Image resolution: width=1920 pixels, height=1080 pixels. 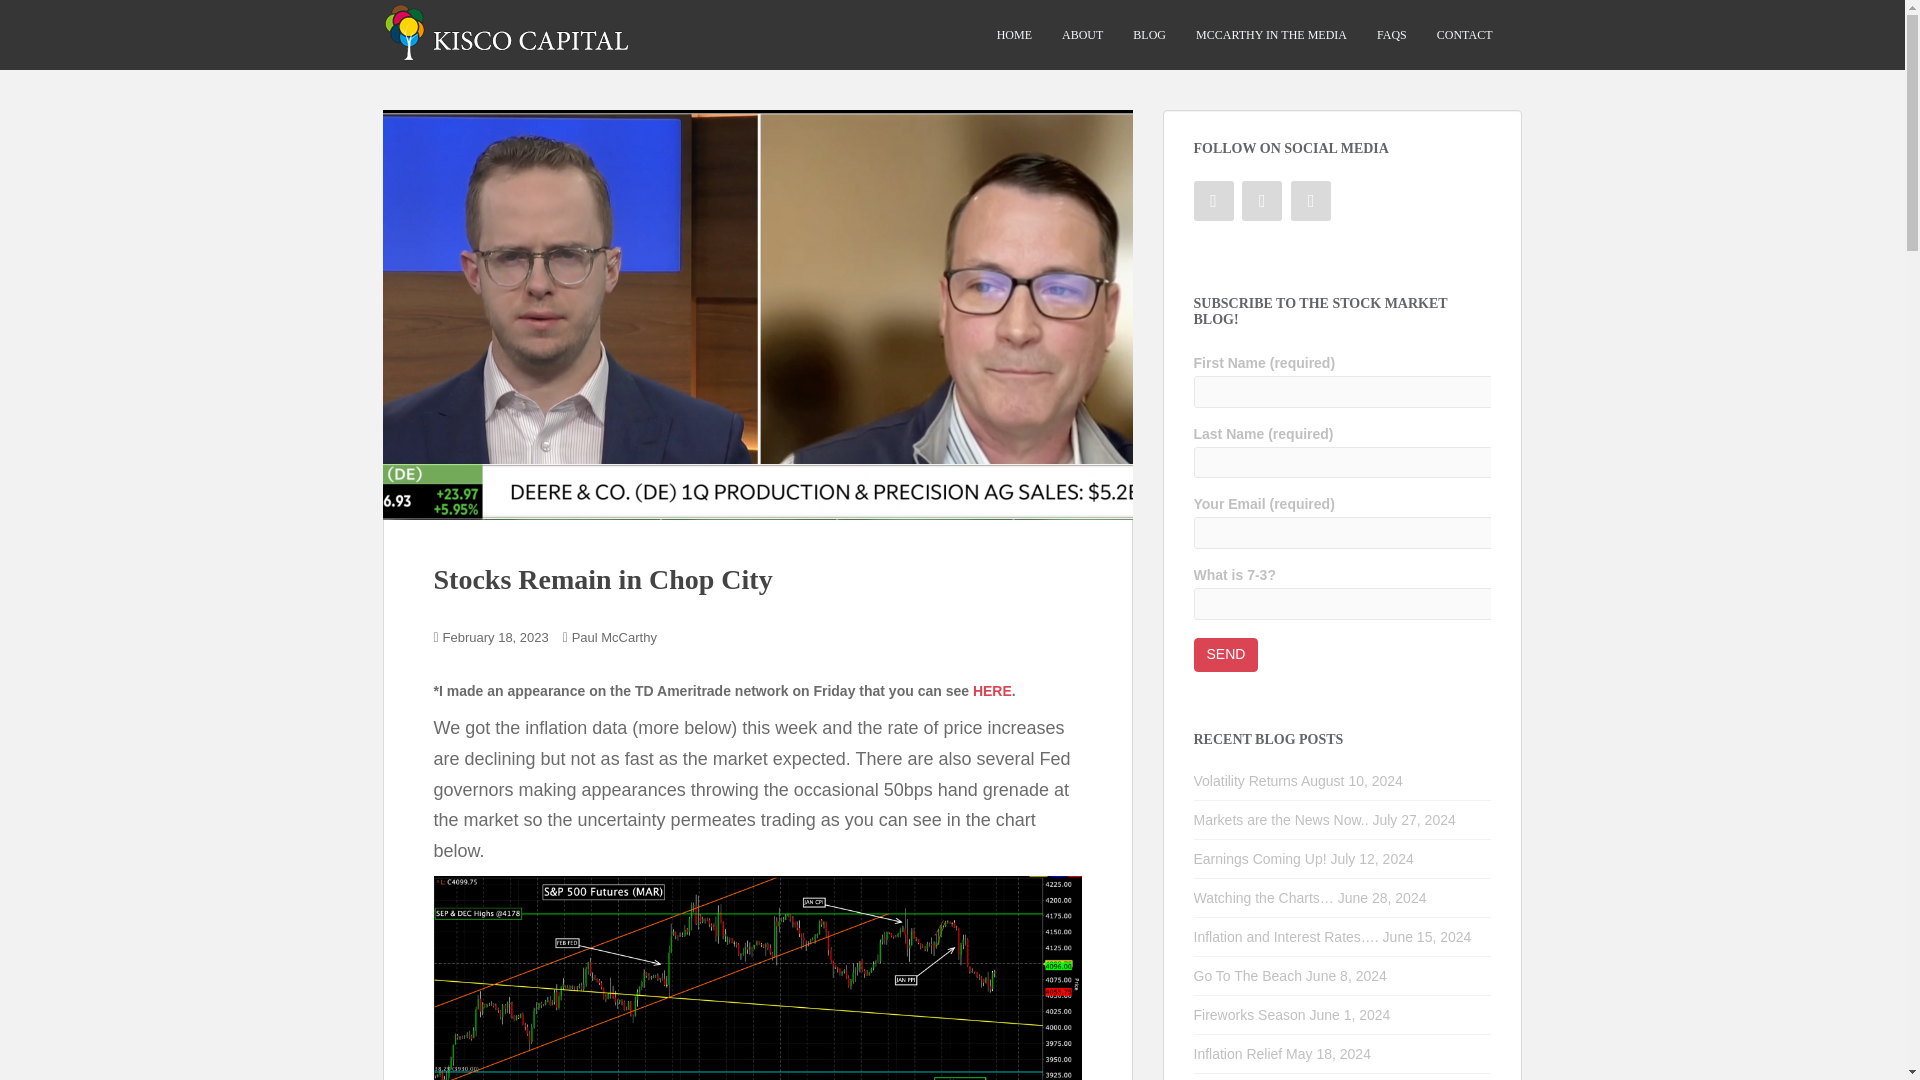 What do you see at coordinates (1272, 35) in the screenshot?
I see `MCCARTHY IN THE MEDIA` at bounding box center [1272, 35].